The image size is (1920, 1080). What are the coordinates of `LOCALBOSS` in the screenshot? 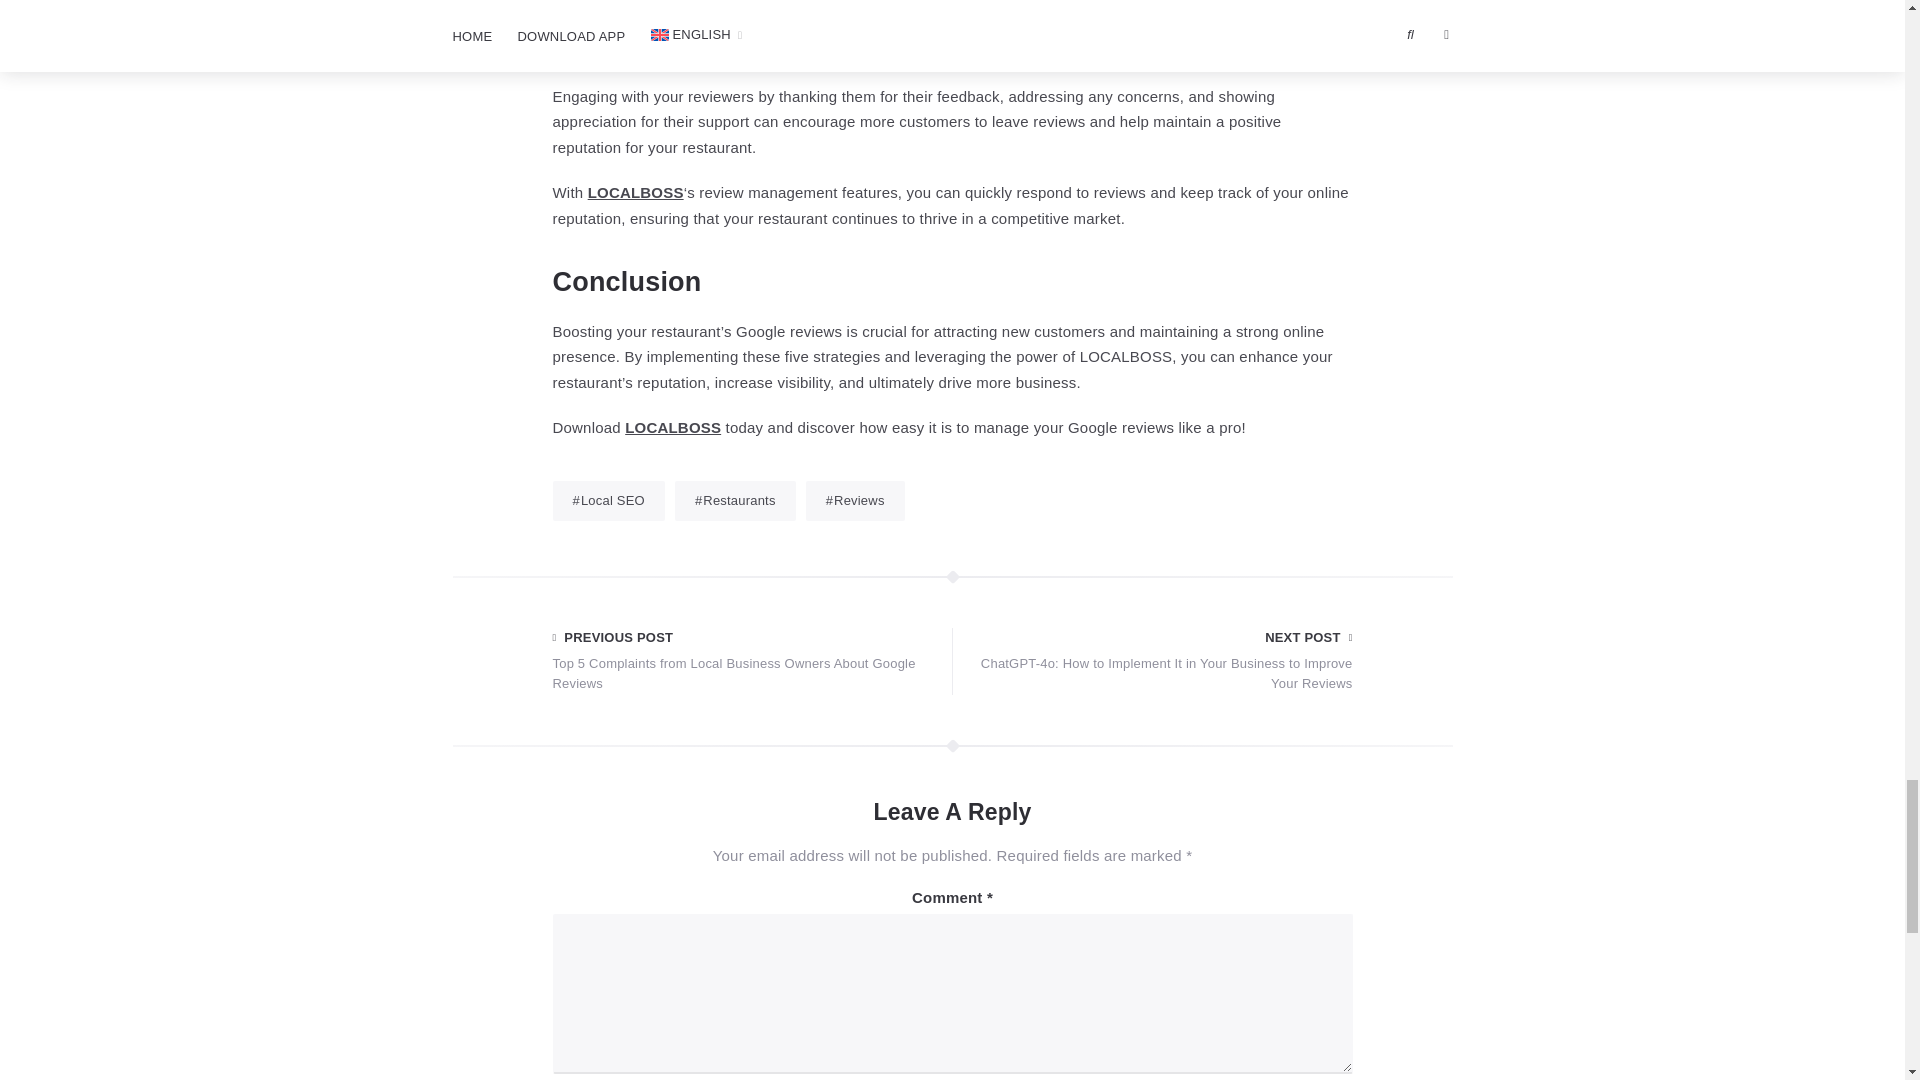 It's located at (635, 192).